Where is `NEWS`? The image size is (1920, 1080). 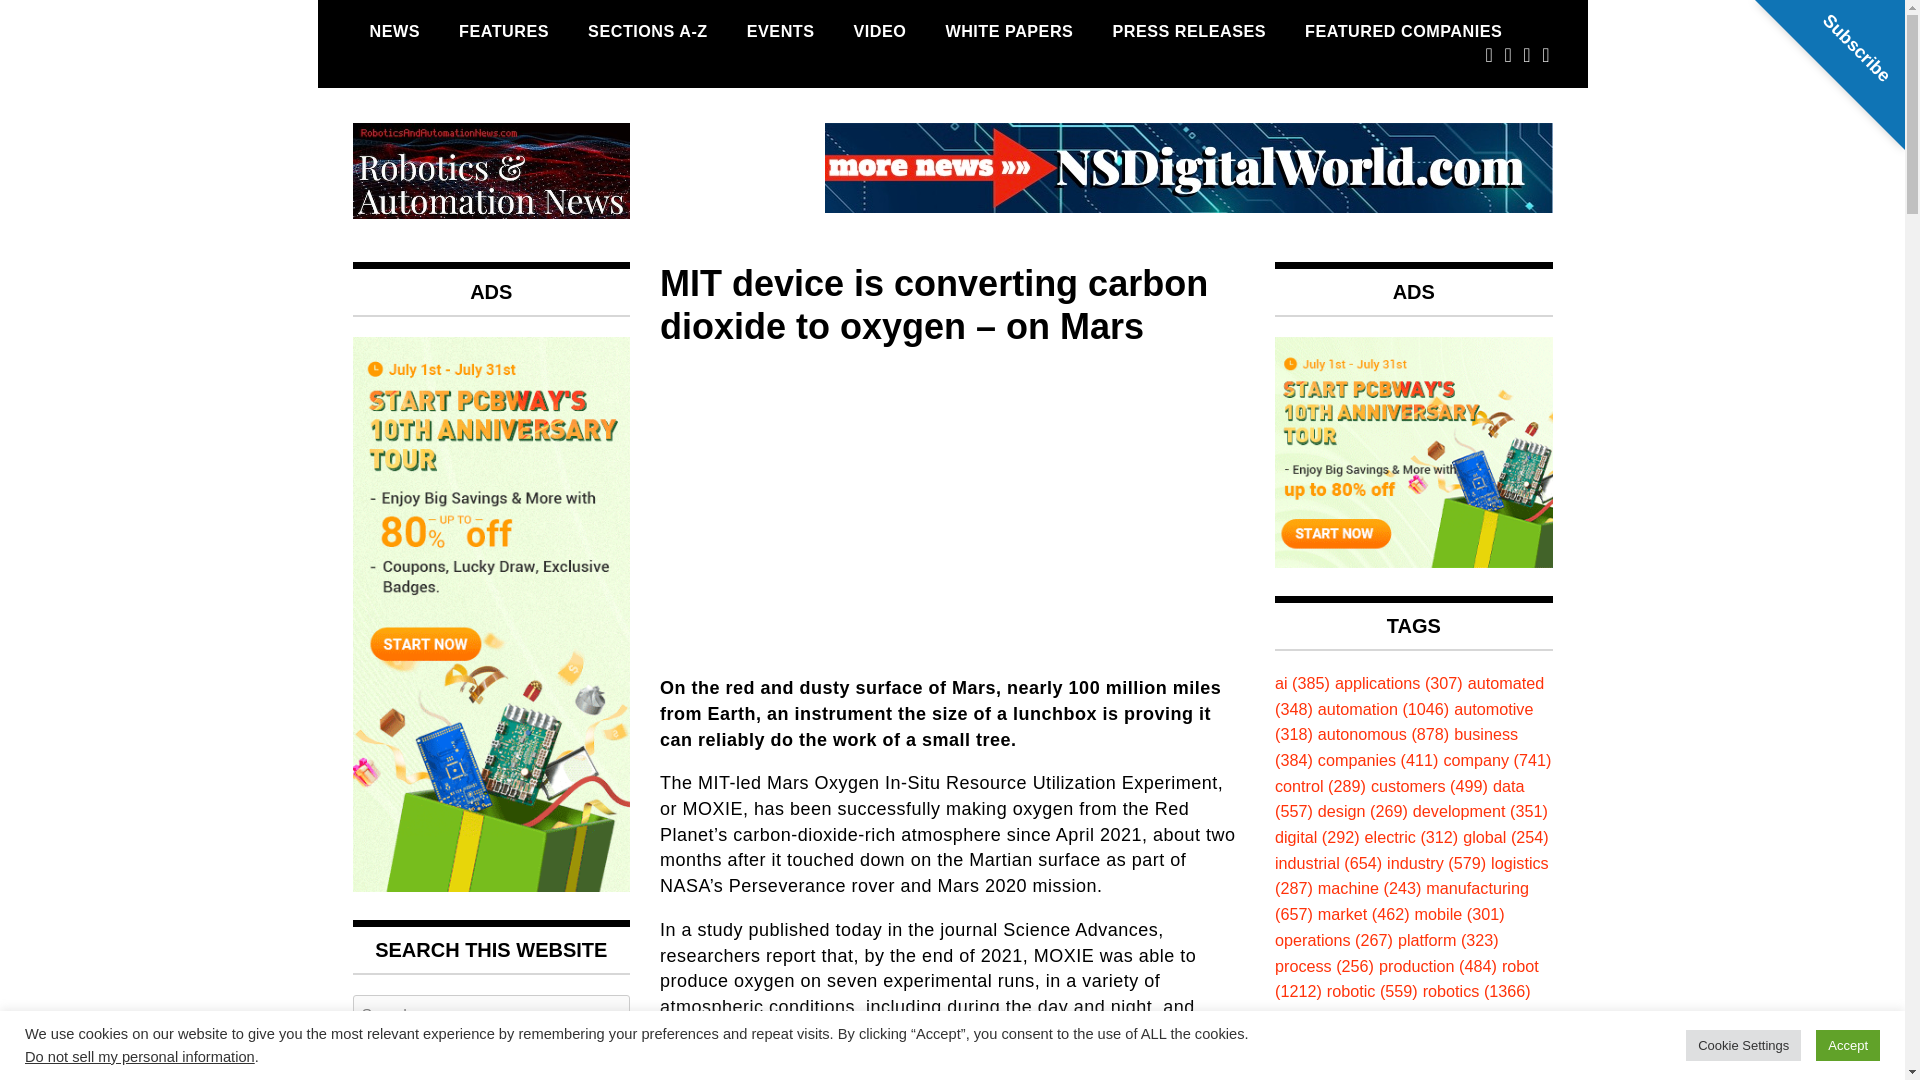
NEWS is located at coordinates (394, 31).